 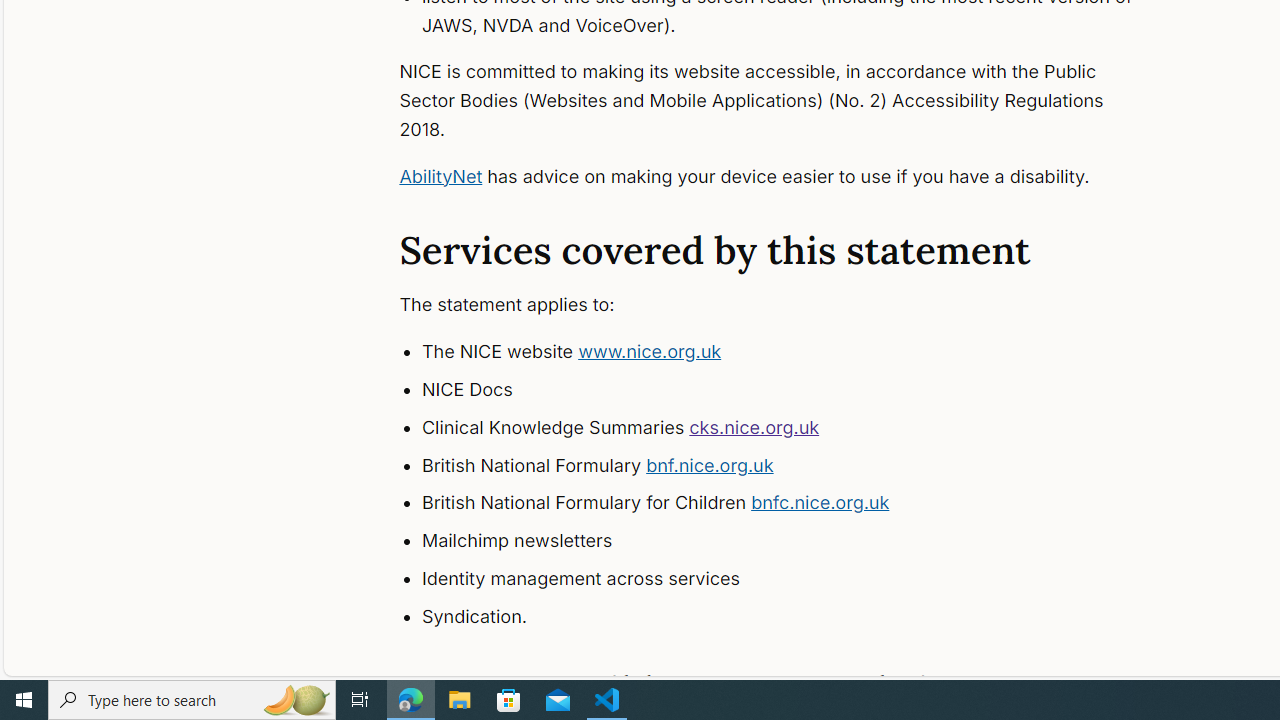 I want to click on www.nice.org.uk, so click(x=650, y=352).